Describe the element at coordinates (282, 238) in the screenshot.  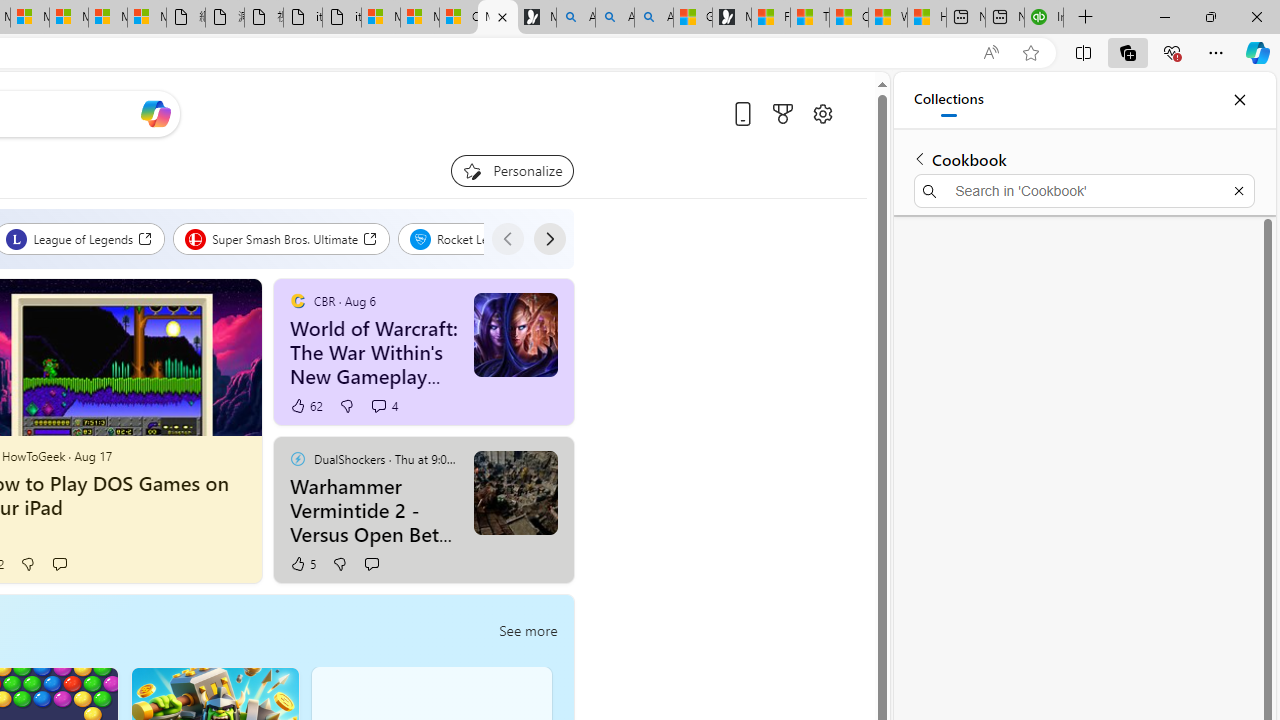
I see `Super Smash Bros. Ultimate` at that location.